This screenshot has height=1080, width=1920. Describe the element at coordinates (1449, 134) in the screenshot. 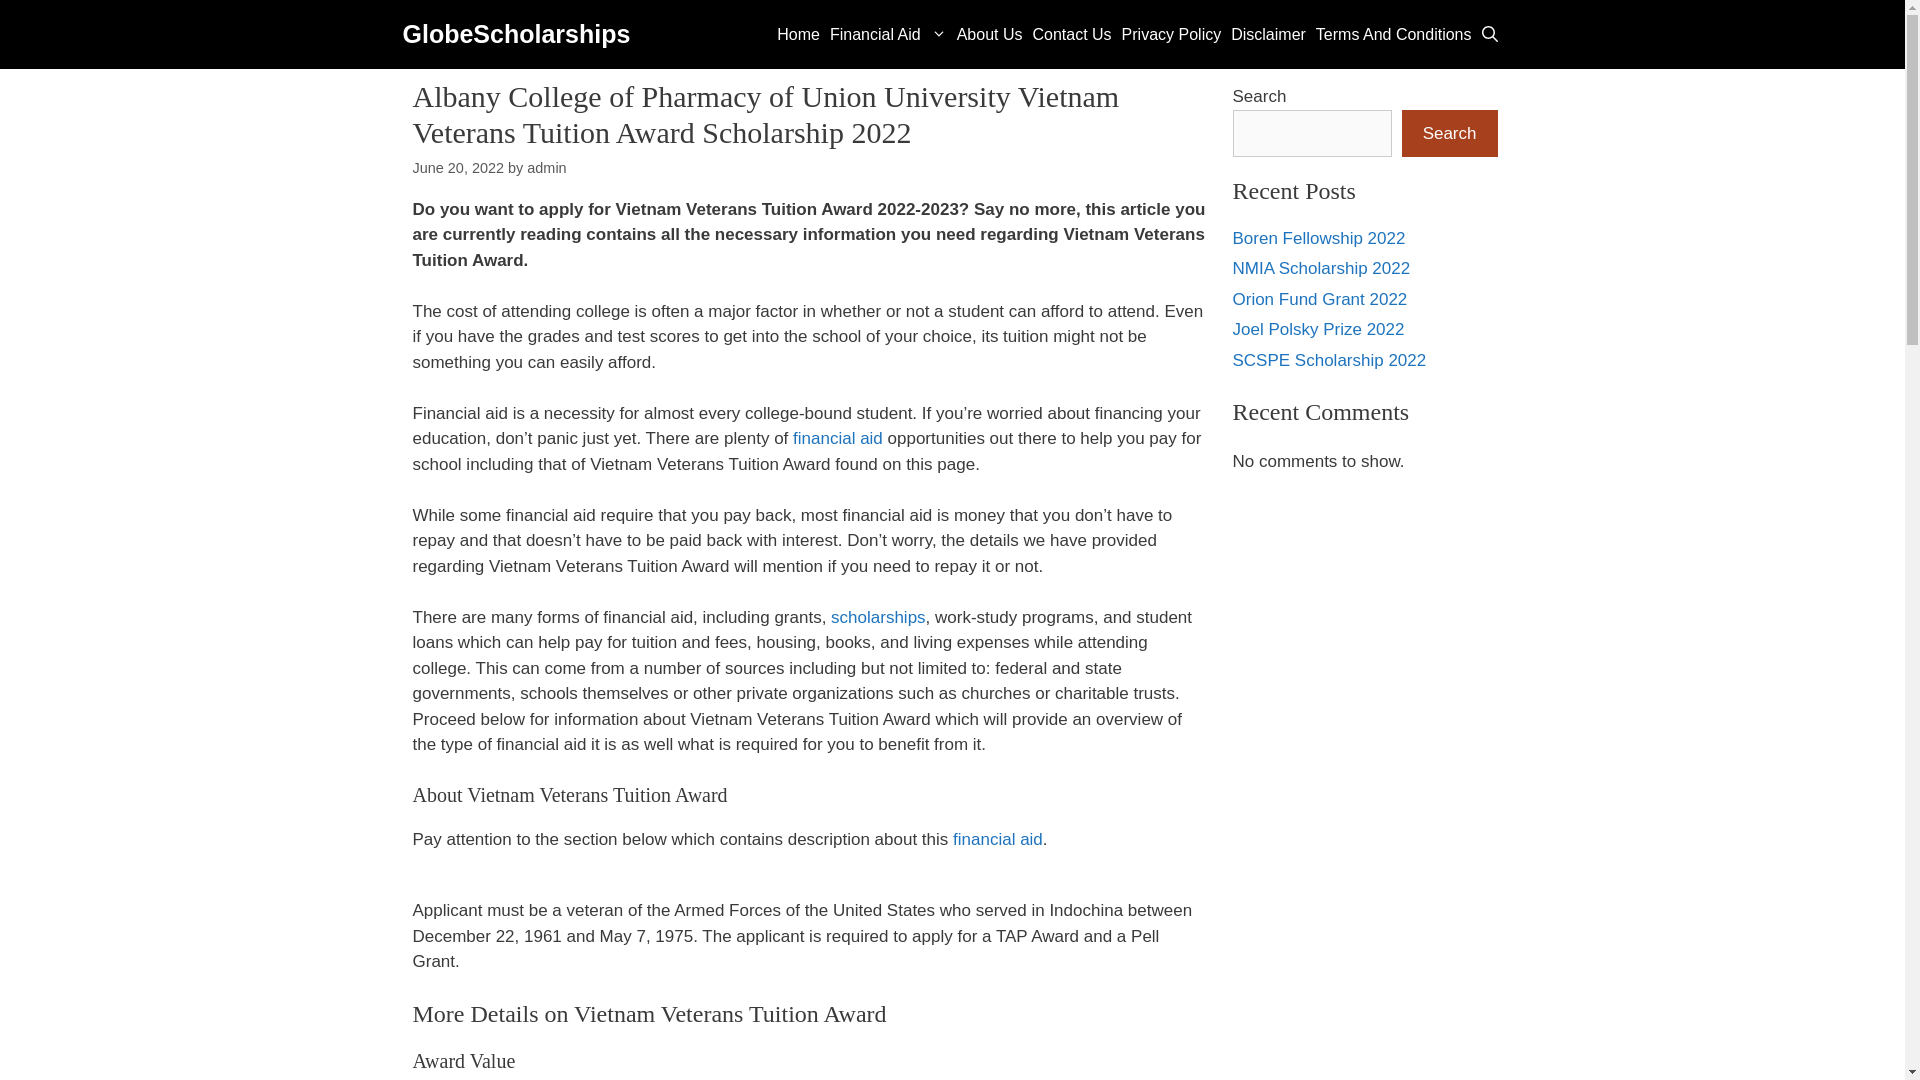

I see `Search` at that location.